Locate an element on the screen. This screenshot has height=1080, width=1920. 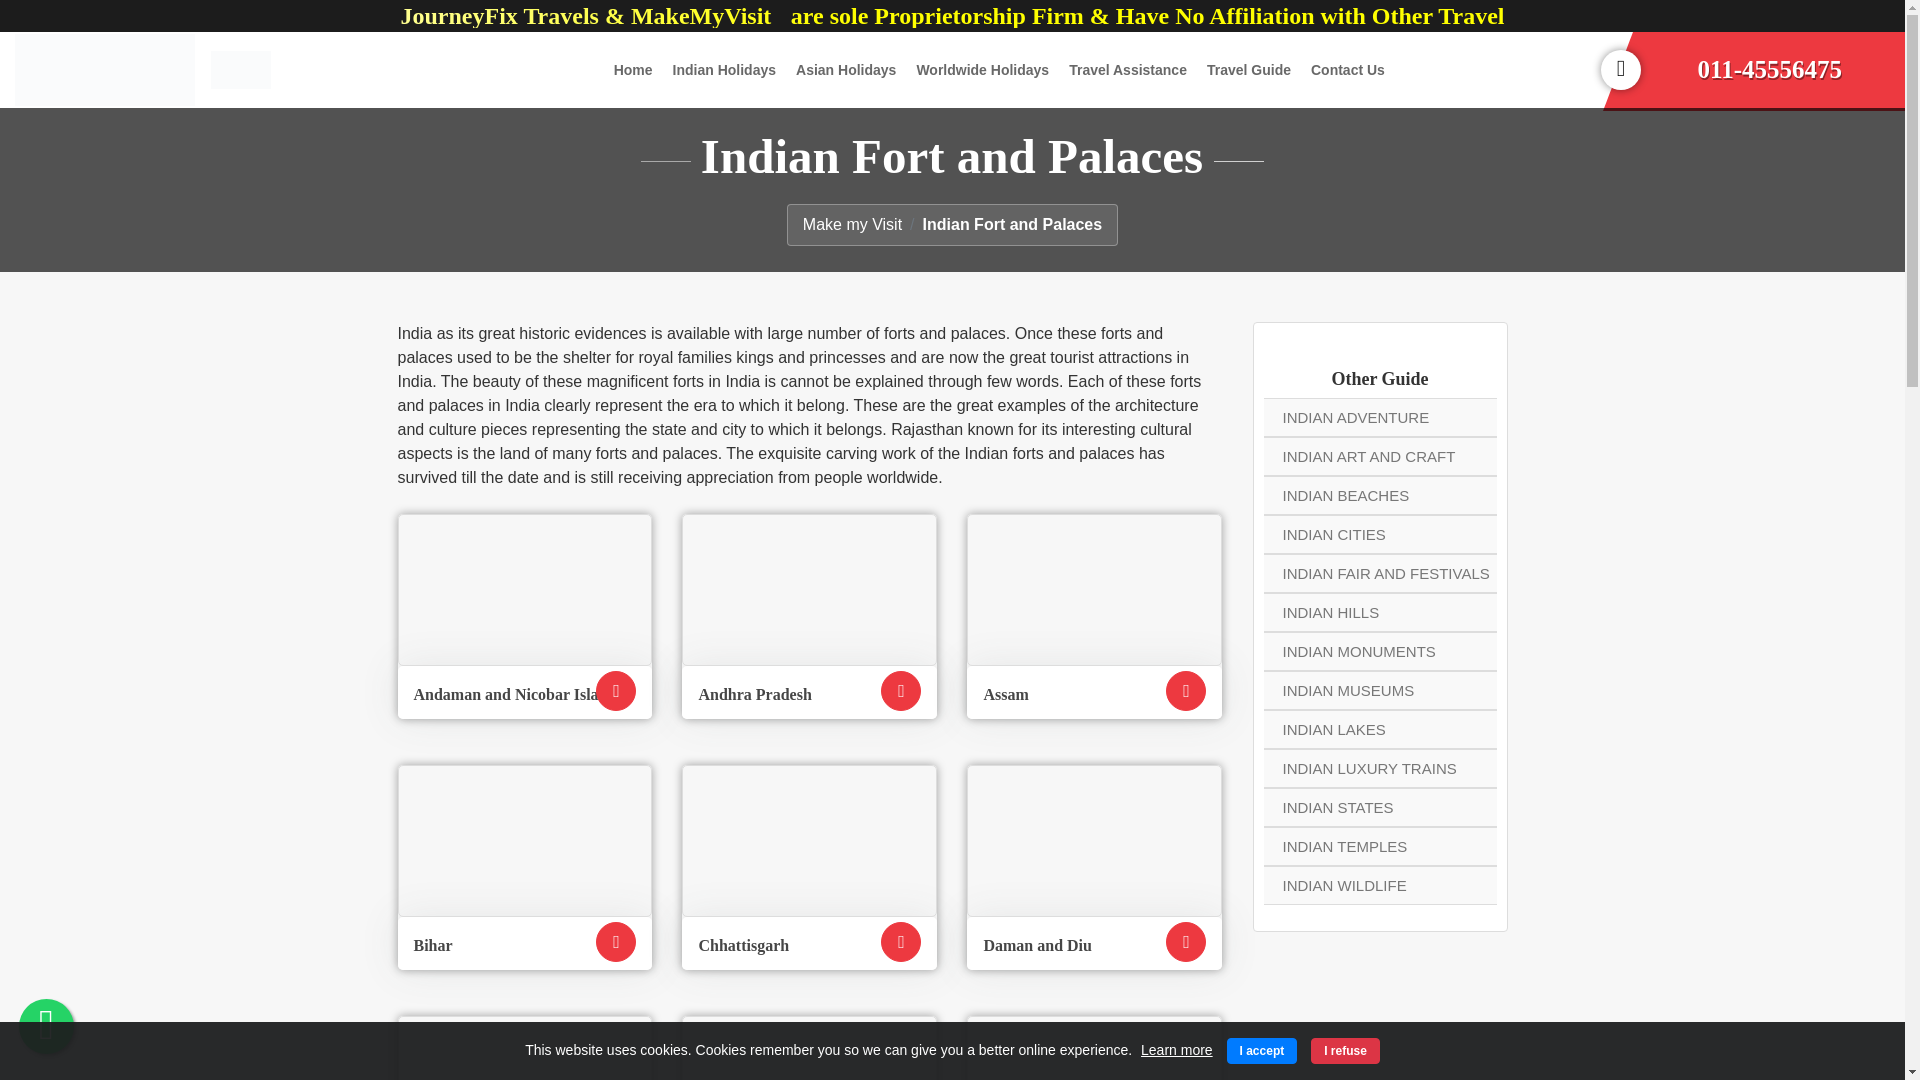
Worldwide Holidays is located at coordinates (982, 70).